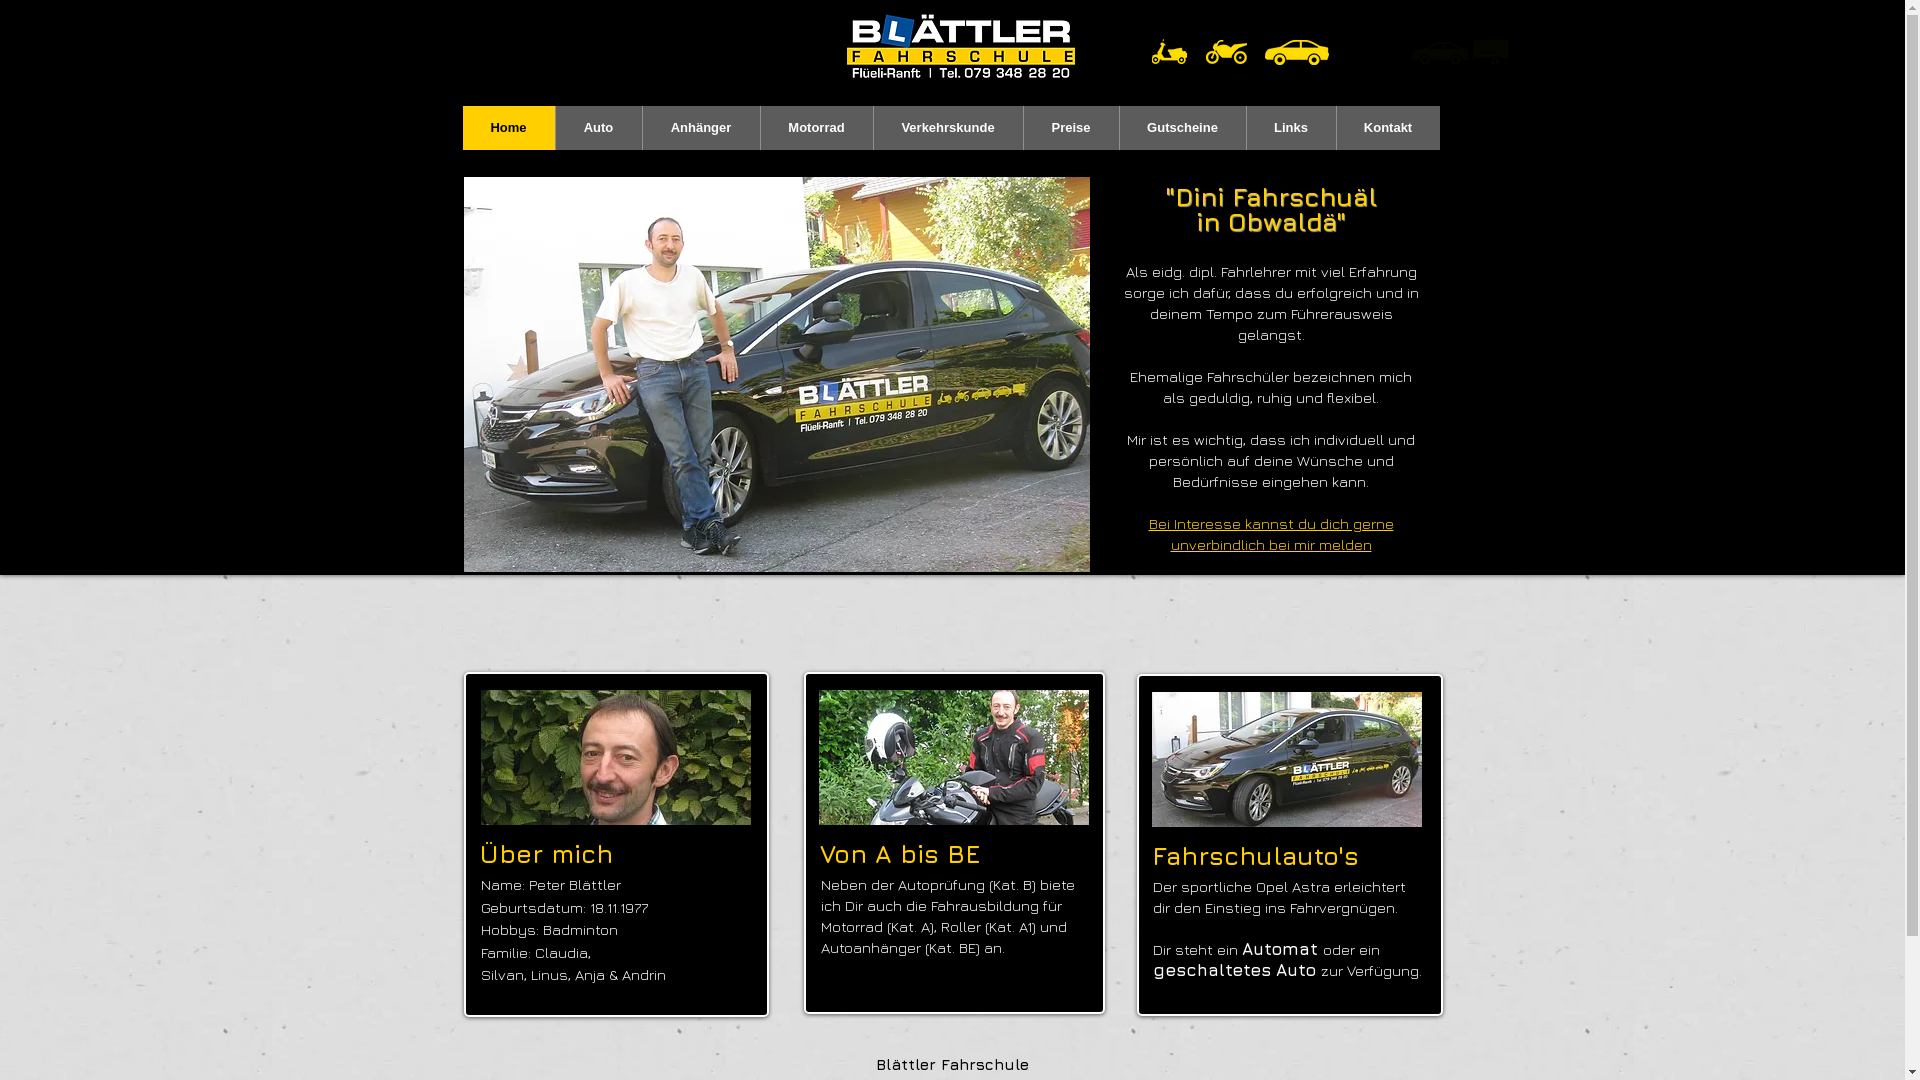 The height and width of the screenshot is (1080, 1920). I want to click on Preise, so click(1070, 128).